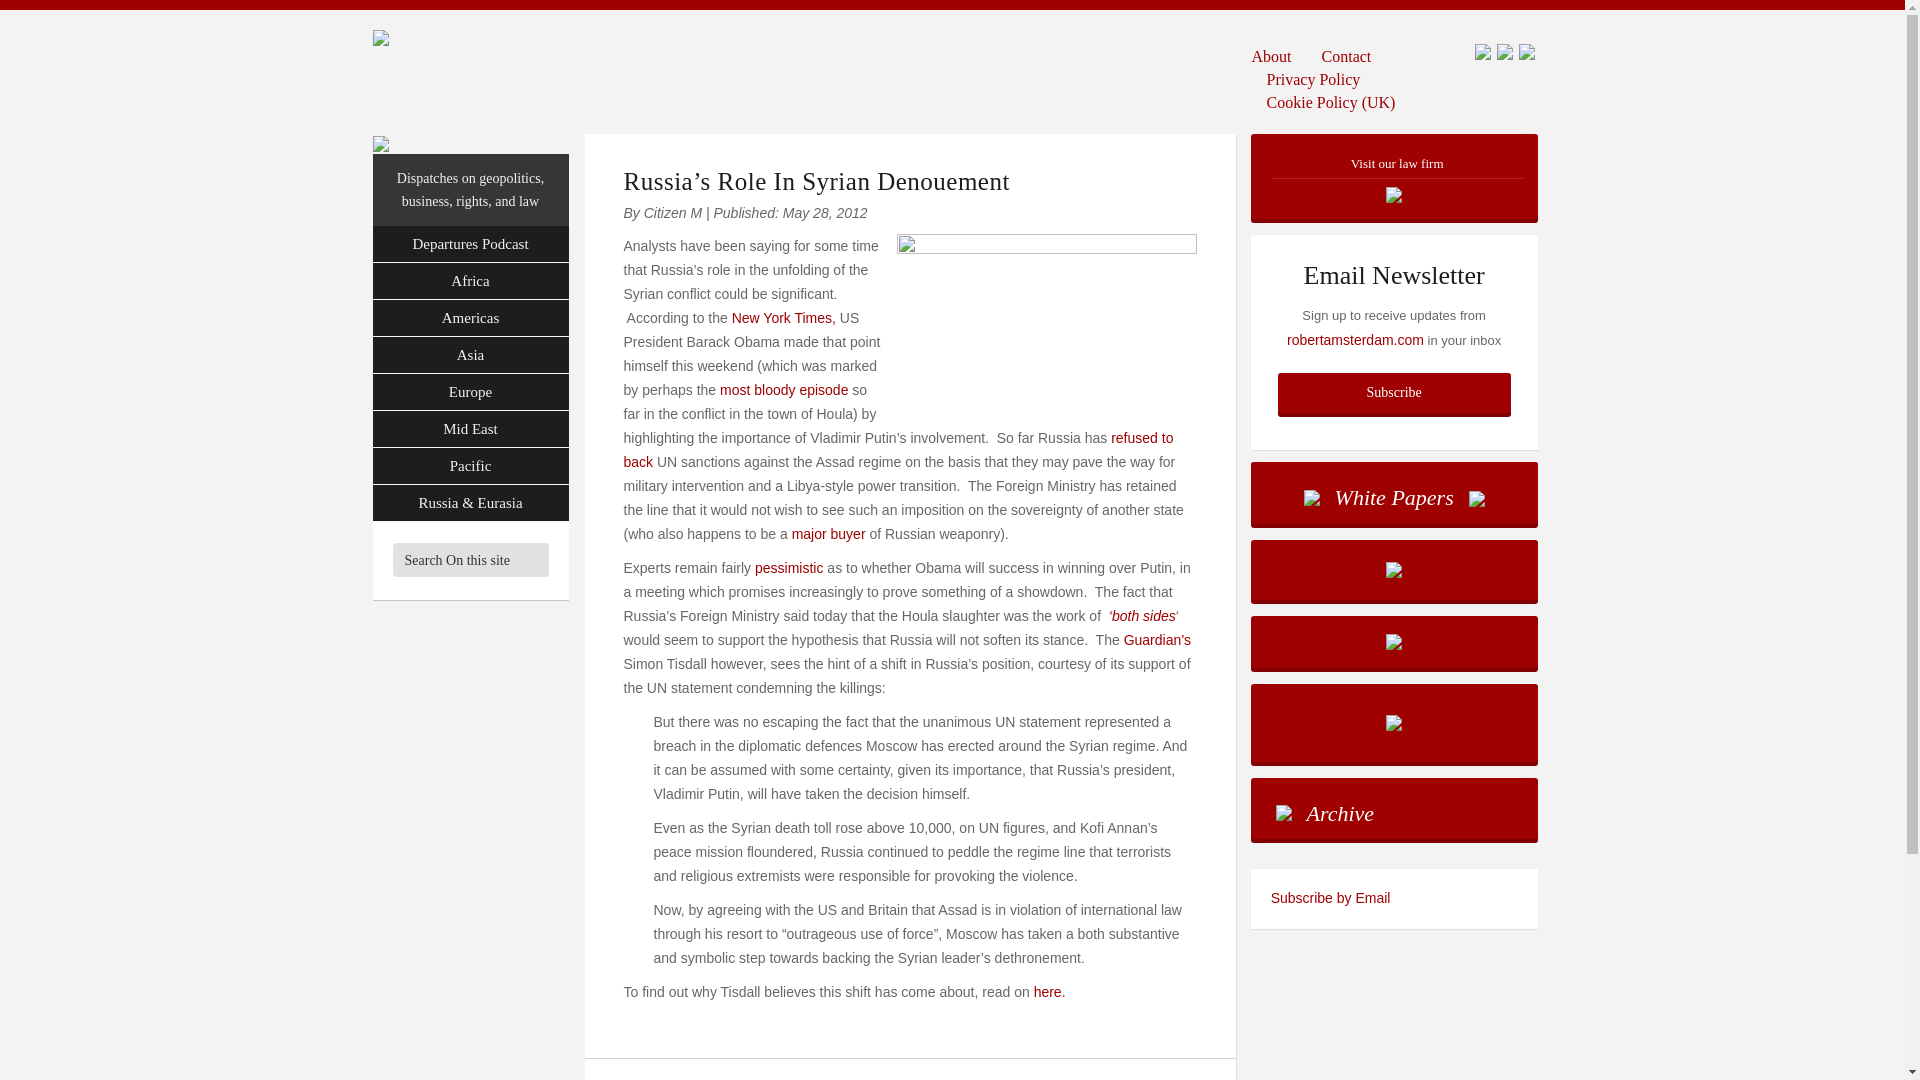 Image resolution: width=1920 pixels, height=1080 pixels. Describe the element at coordinates (1394, 392) in the screenshot. I see `Subscribe` at that location.